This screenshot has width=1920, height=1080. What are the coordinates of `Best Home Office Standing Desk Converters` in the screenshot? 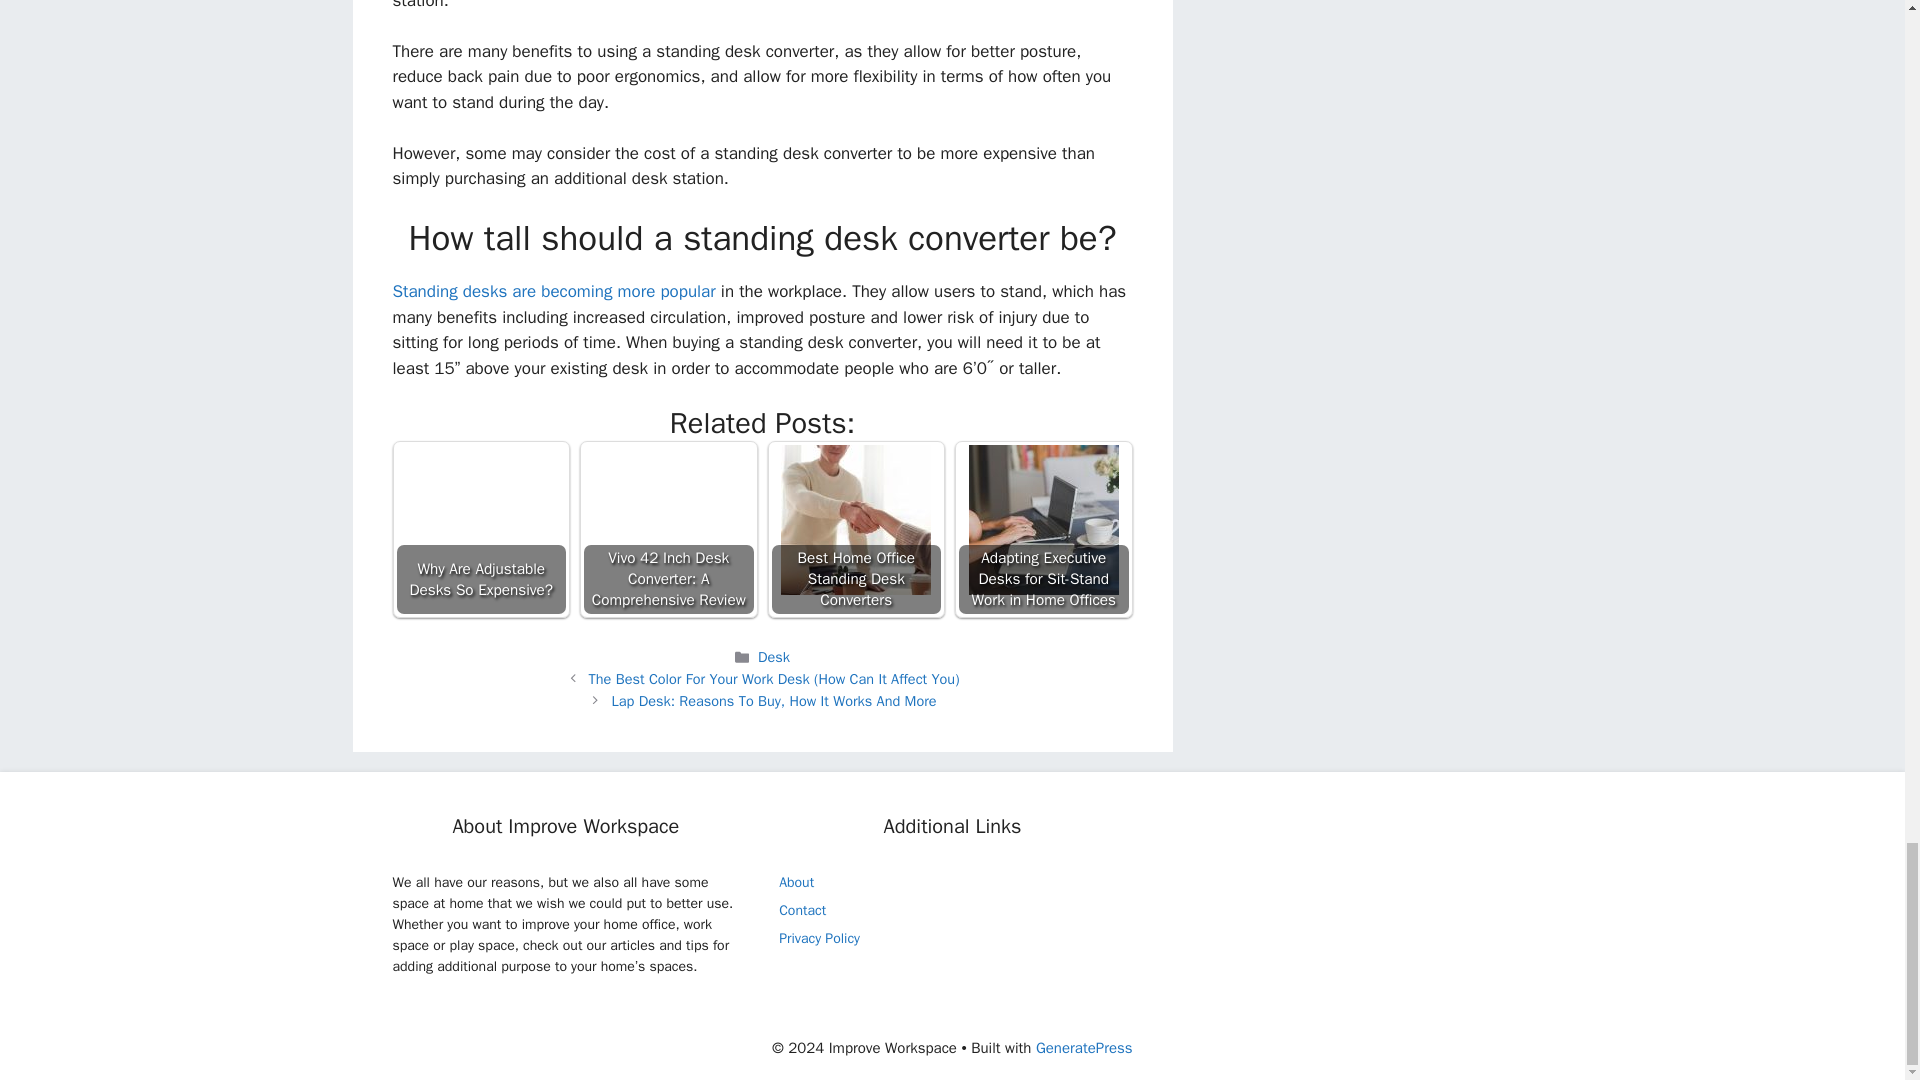 It's located at (856, 520).